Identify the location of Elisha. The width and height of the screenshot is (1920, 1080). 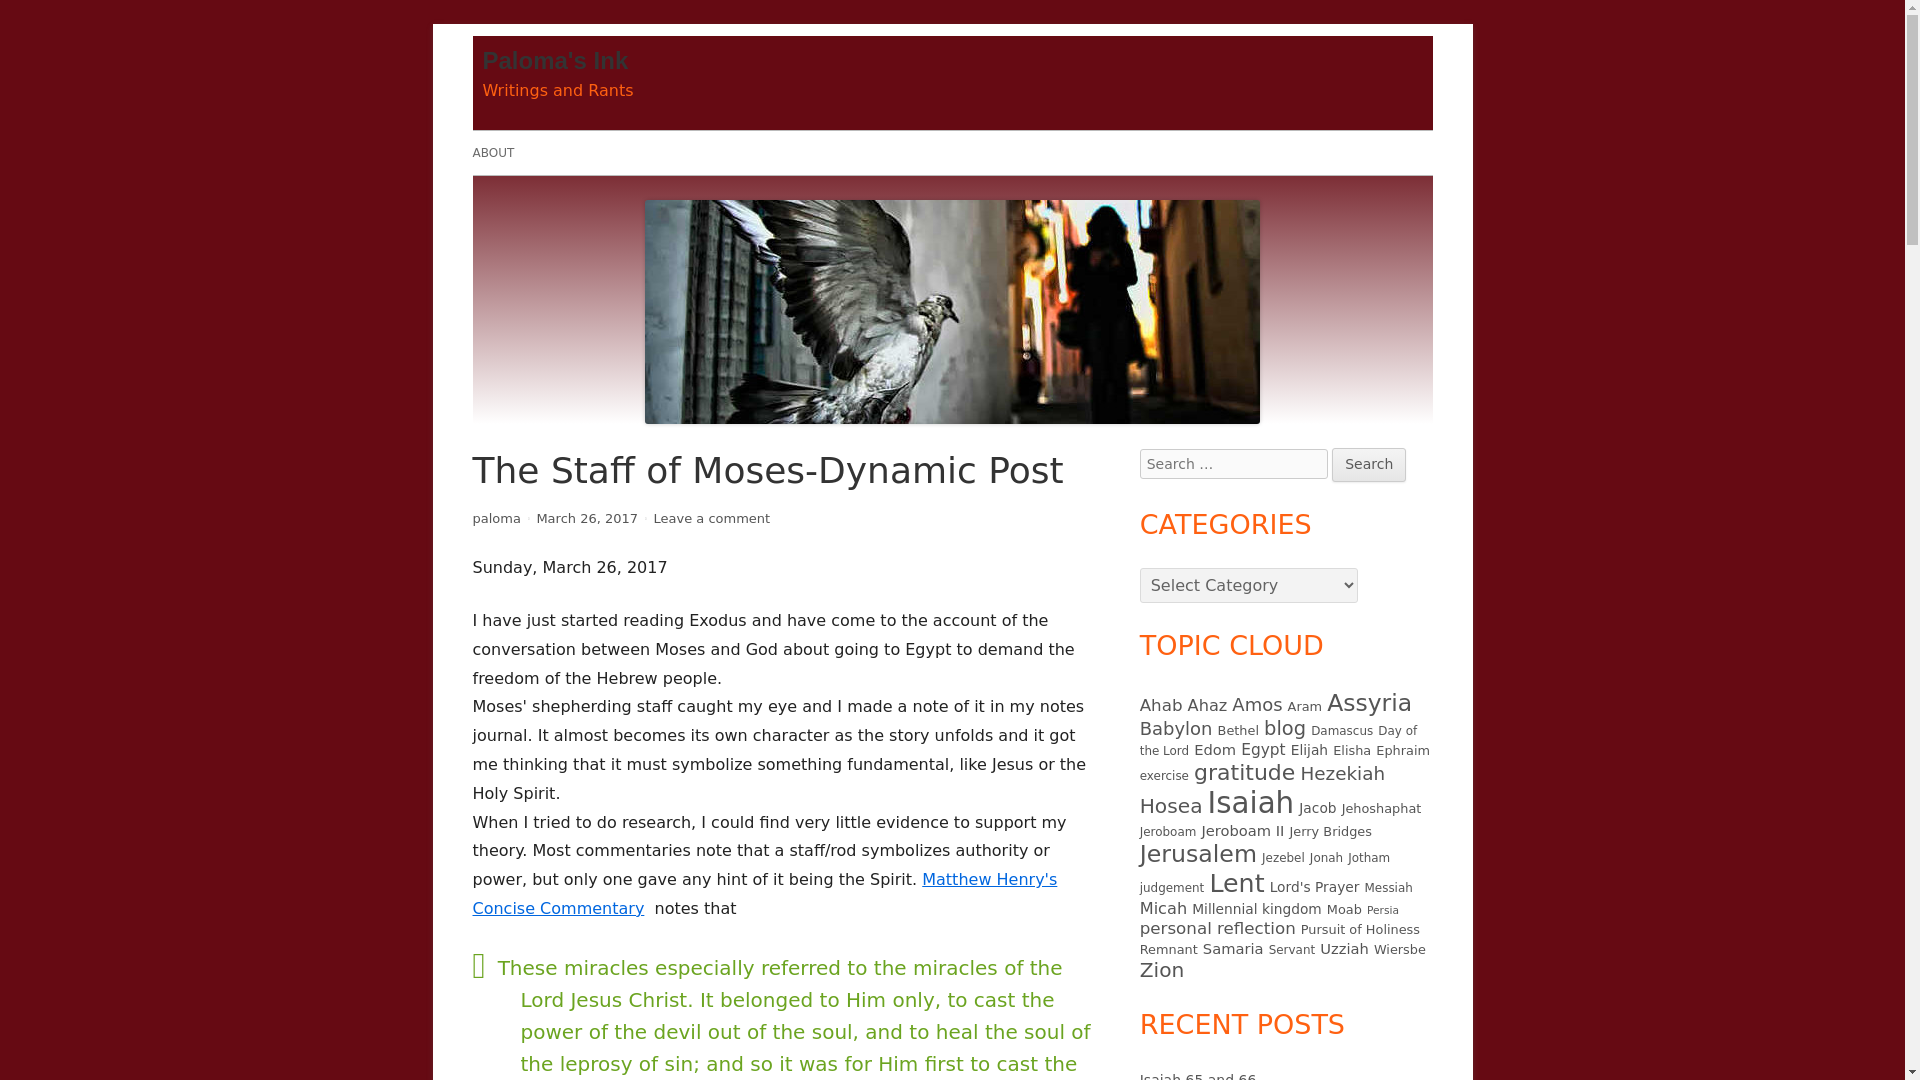
(712, 518).